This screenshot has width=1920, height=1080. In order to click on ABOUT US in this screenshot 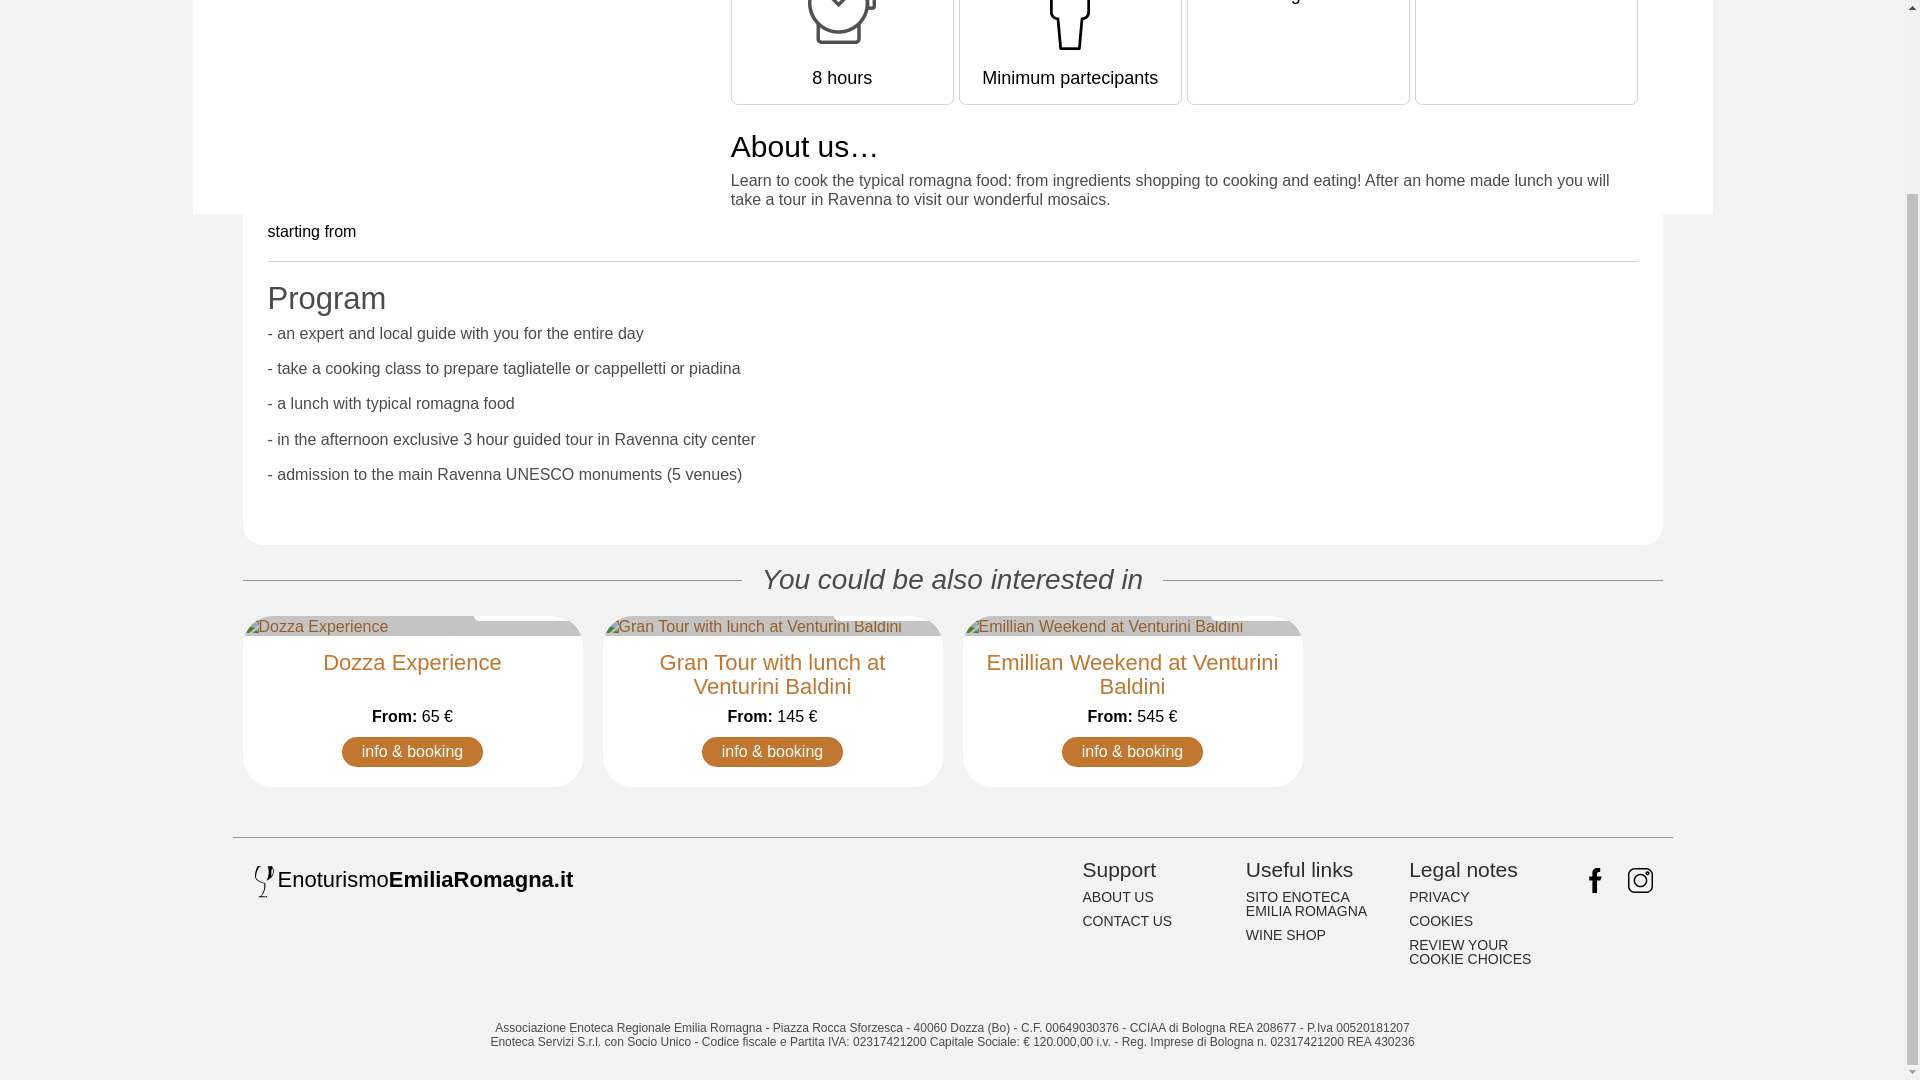, I will do `click(1153, 896)`.